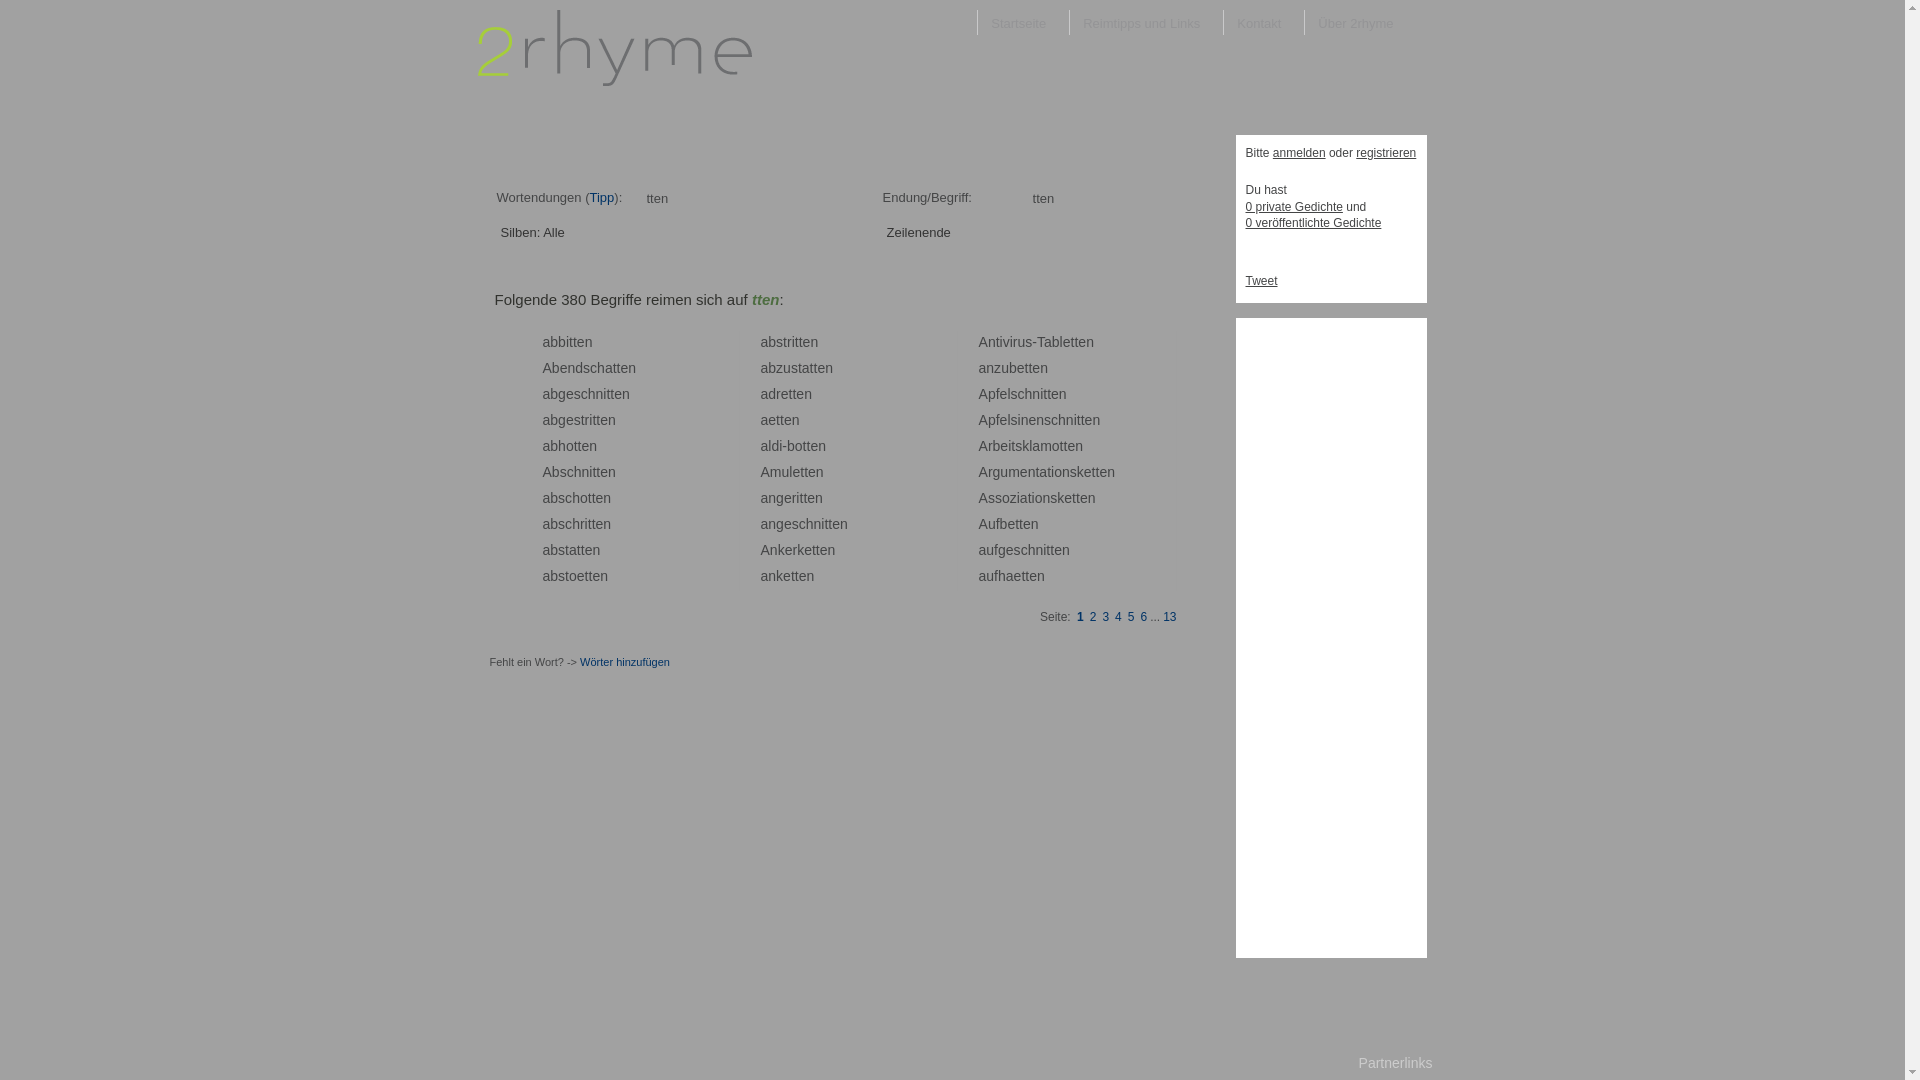 The height and width of the screenshot is (1080, 1920). Describe the element at coordinates (1017, 550) in the screenshot. I see `s` at that location.